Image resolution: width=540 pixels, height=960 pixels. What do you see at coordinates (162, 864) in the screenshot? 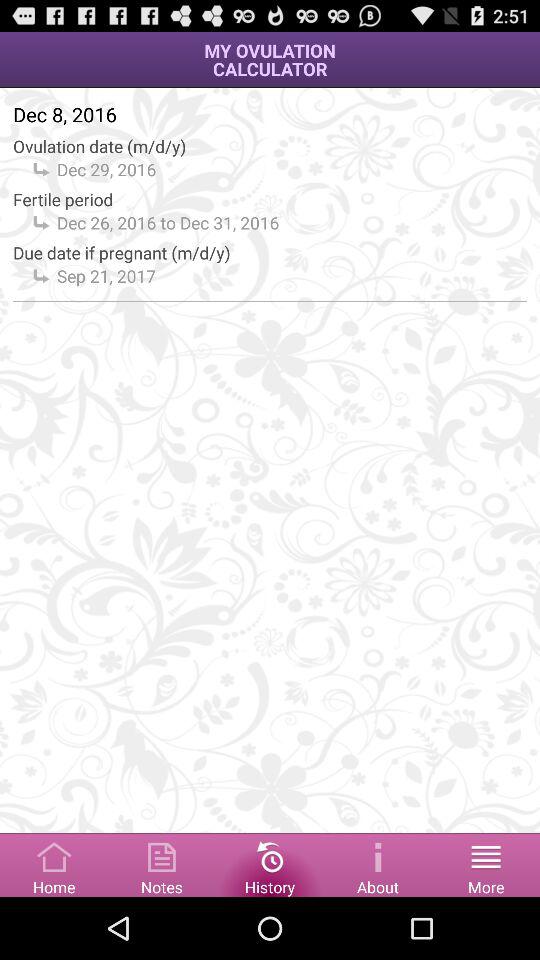
I see `open notes` at bounding box center [162, 864].